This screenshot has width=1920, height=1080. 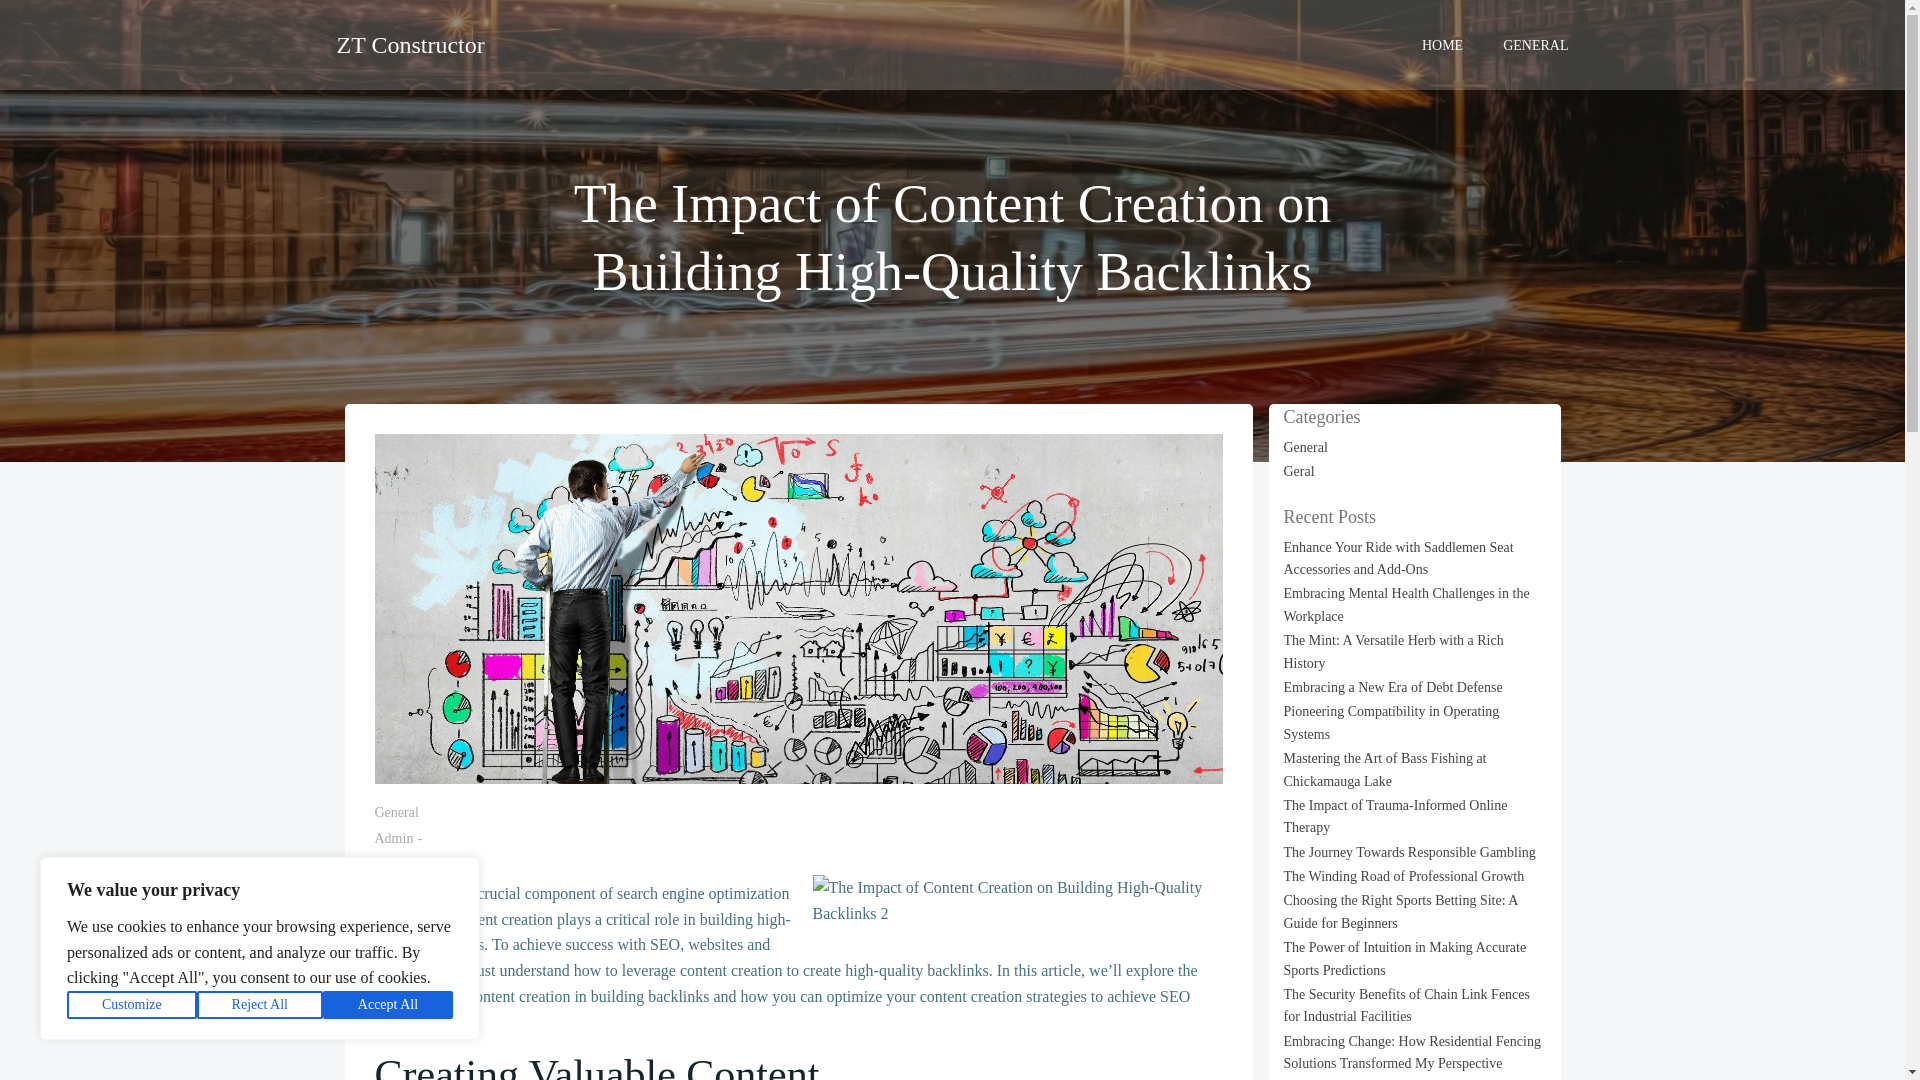 What do you see at coordinates (1394, 688) in the screenshot?
I see `Embracing a New Era of Debt Defense` at bounding box center [1394, 688].